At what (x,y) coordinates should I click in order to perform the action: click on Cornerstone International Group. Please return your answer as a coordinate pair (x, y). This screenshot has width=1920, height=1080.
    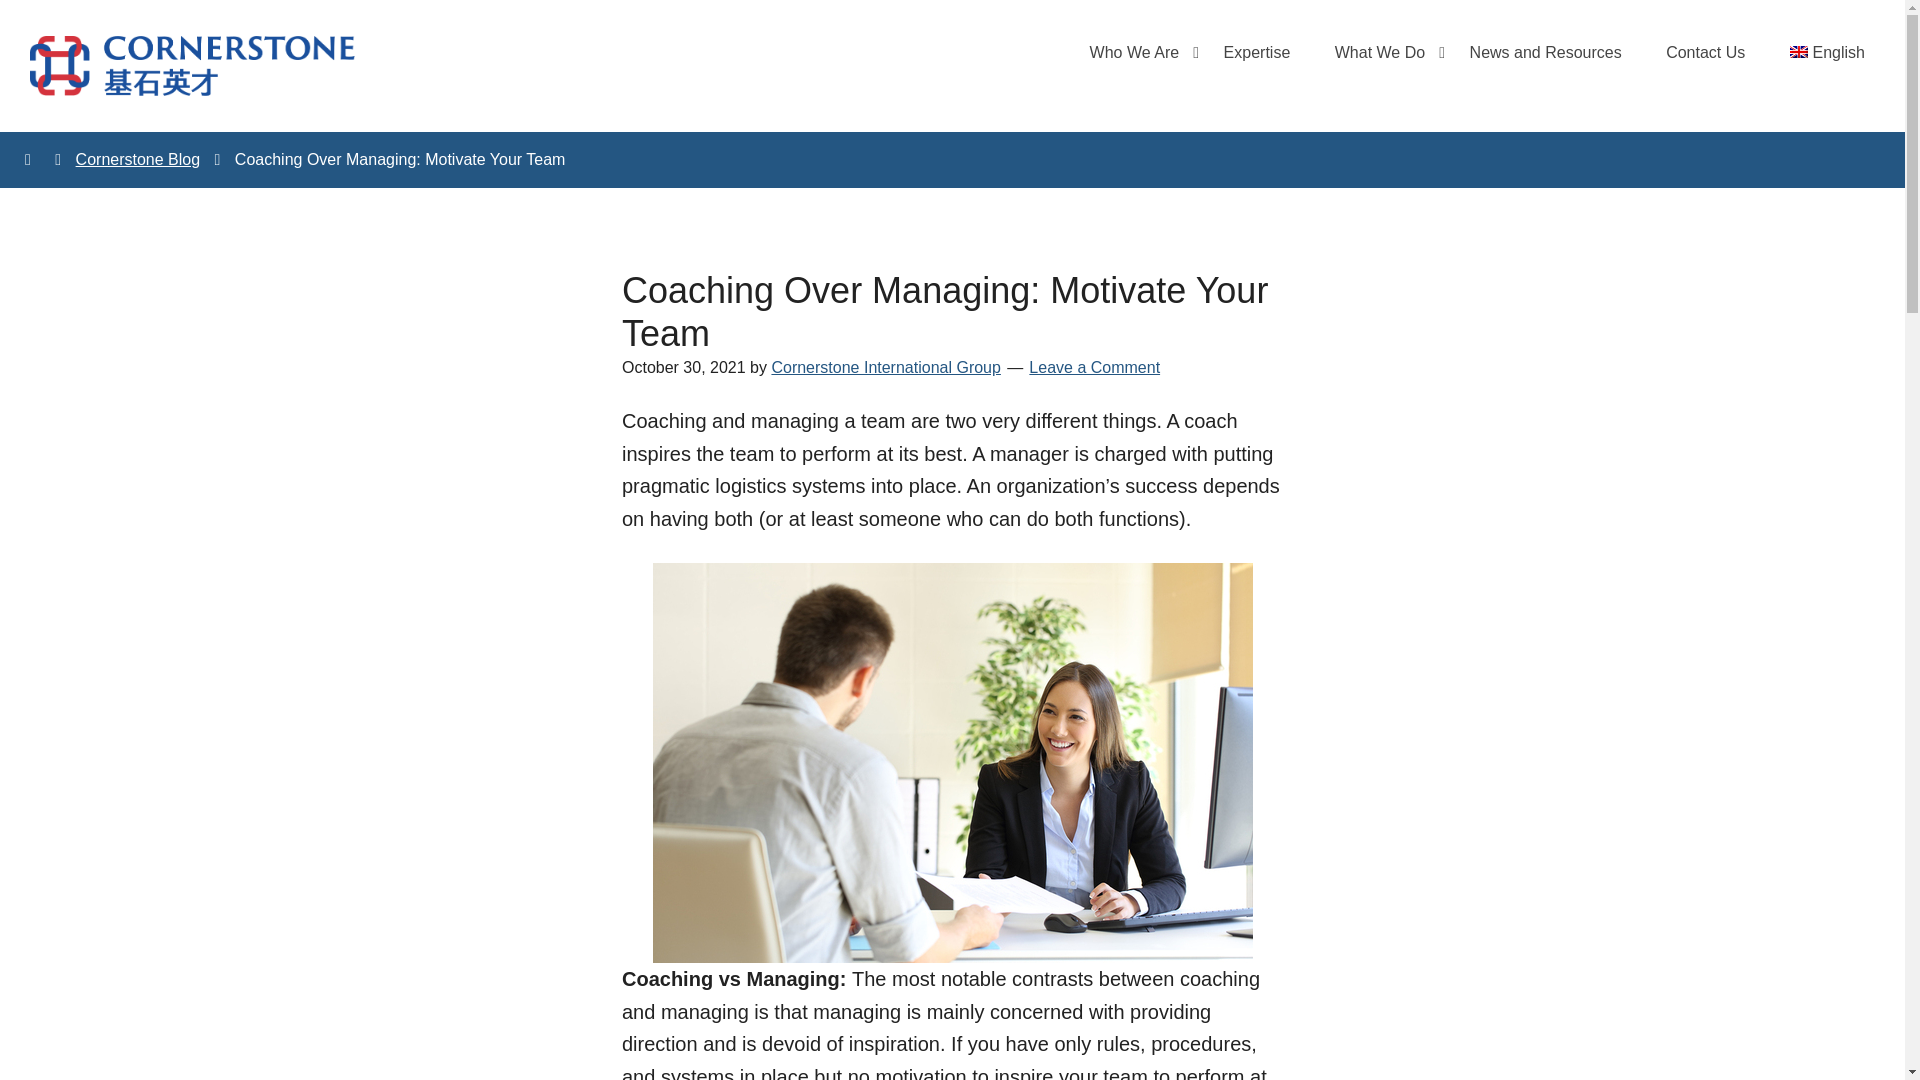
    Looking at the image, I should click on (886, 366).